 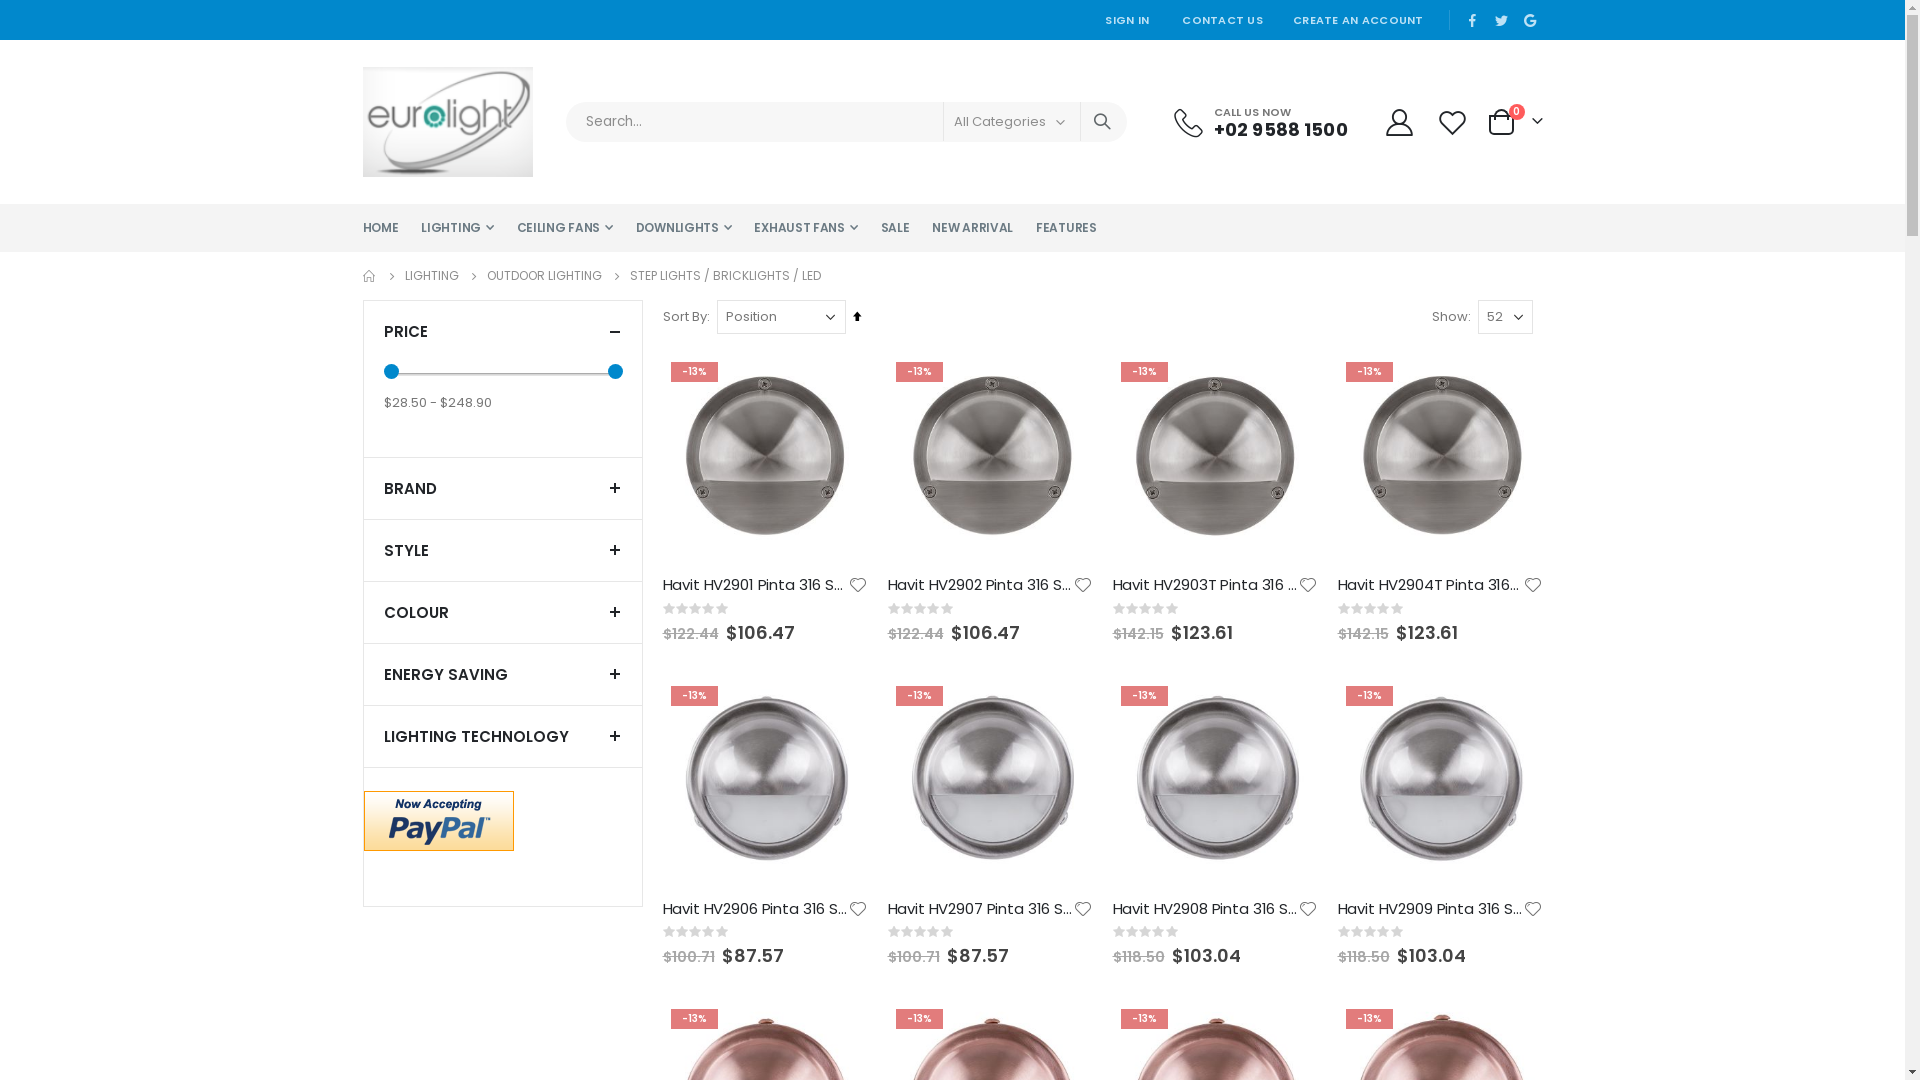 I want to click on HOME, so click(x=380, y=228).